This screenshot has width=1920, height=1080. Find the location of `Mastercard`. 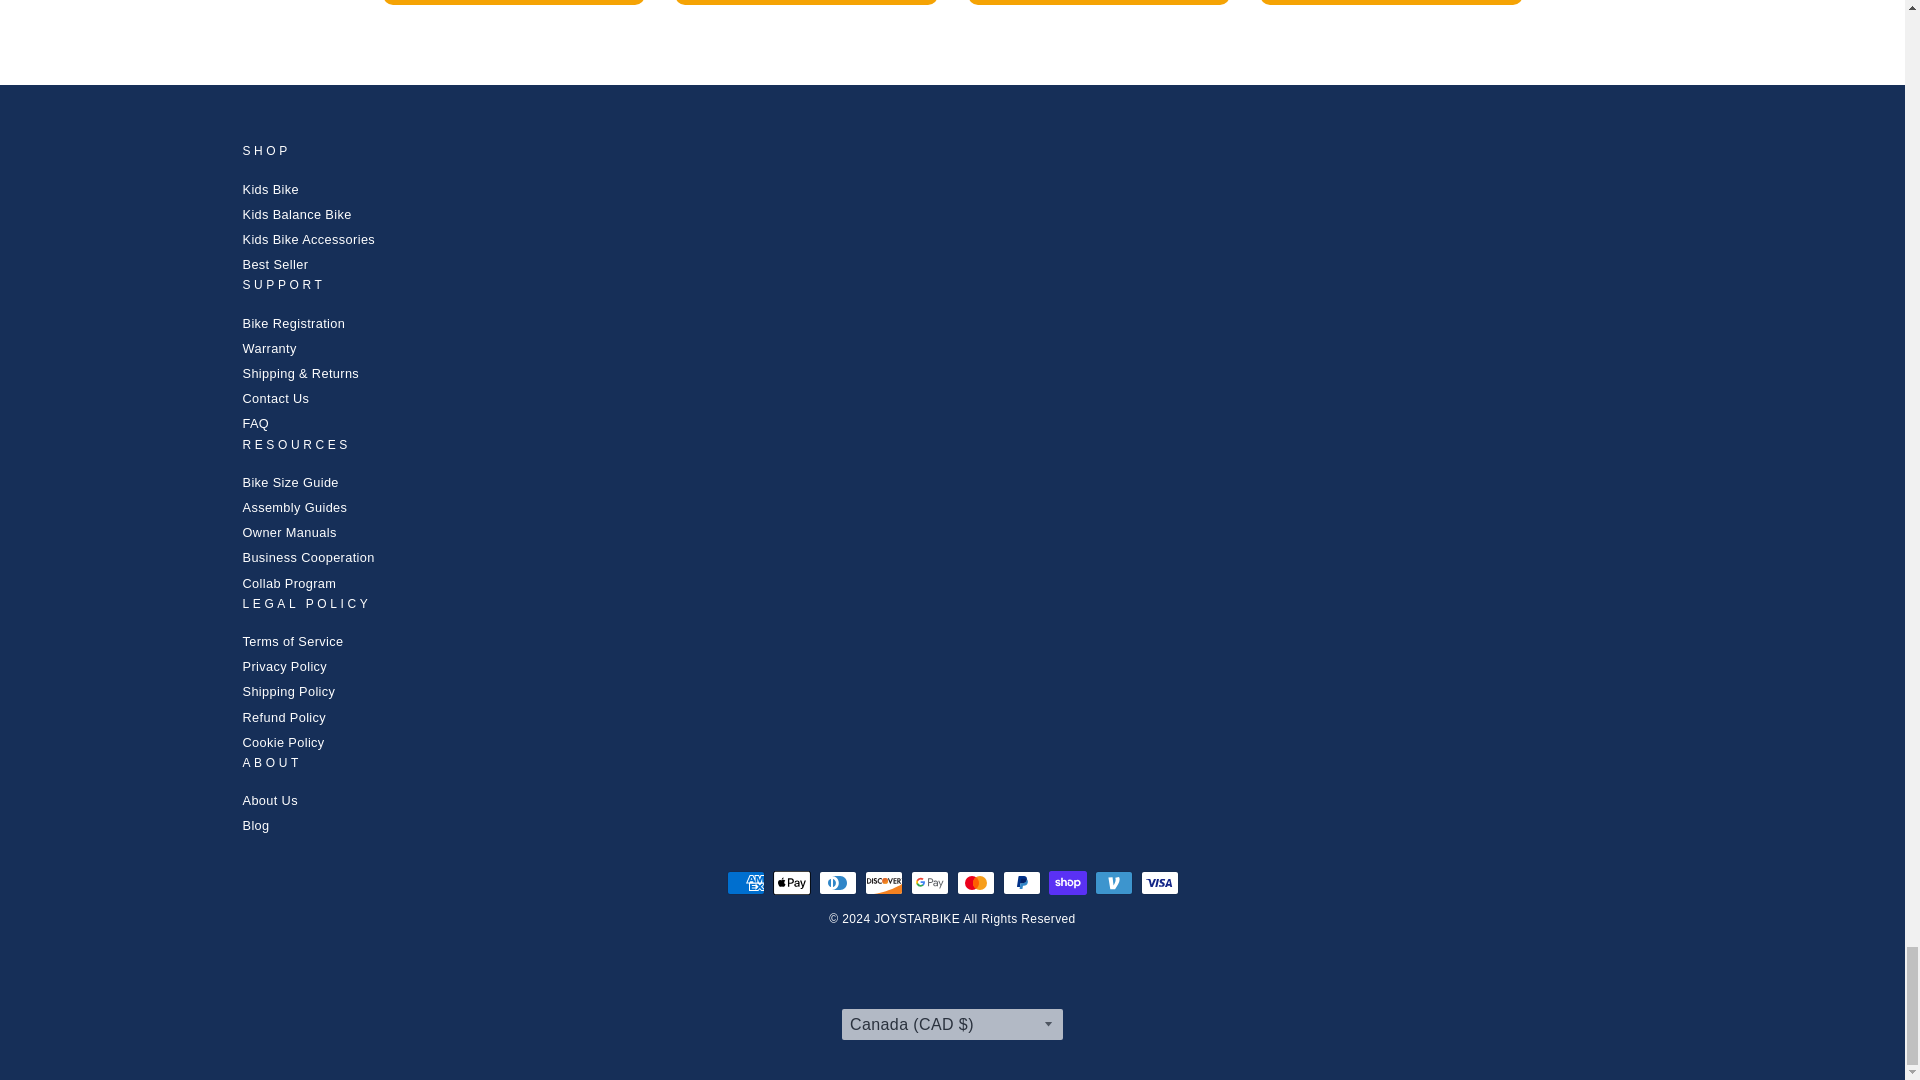

Mastercard is located at coordinates (975, 882).